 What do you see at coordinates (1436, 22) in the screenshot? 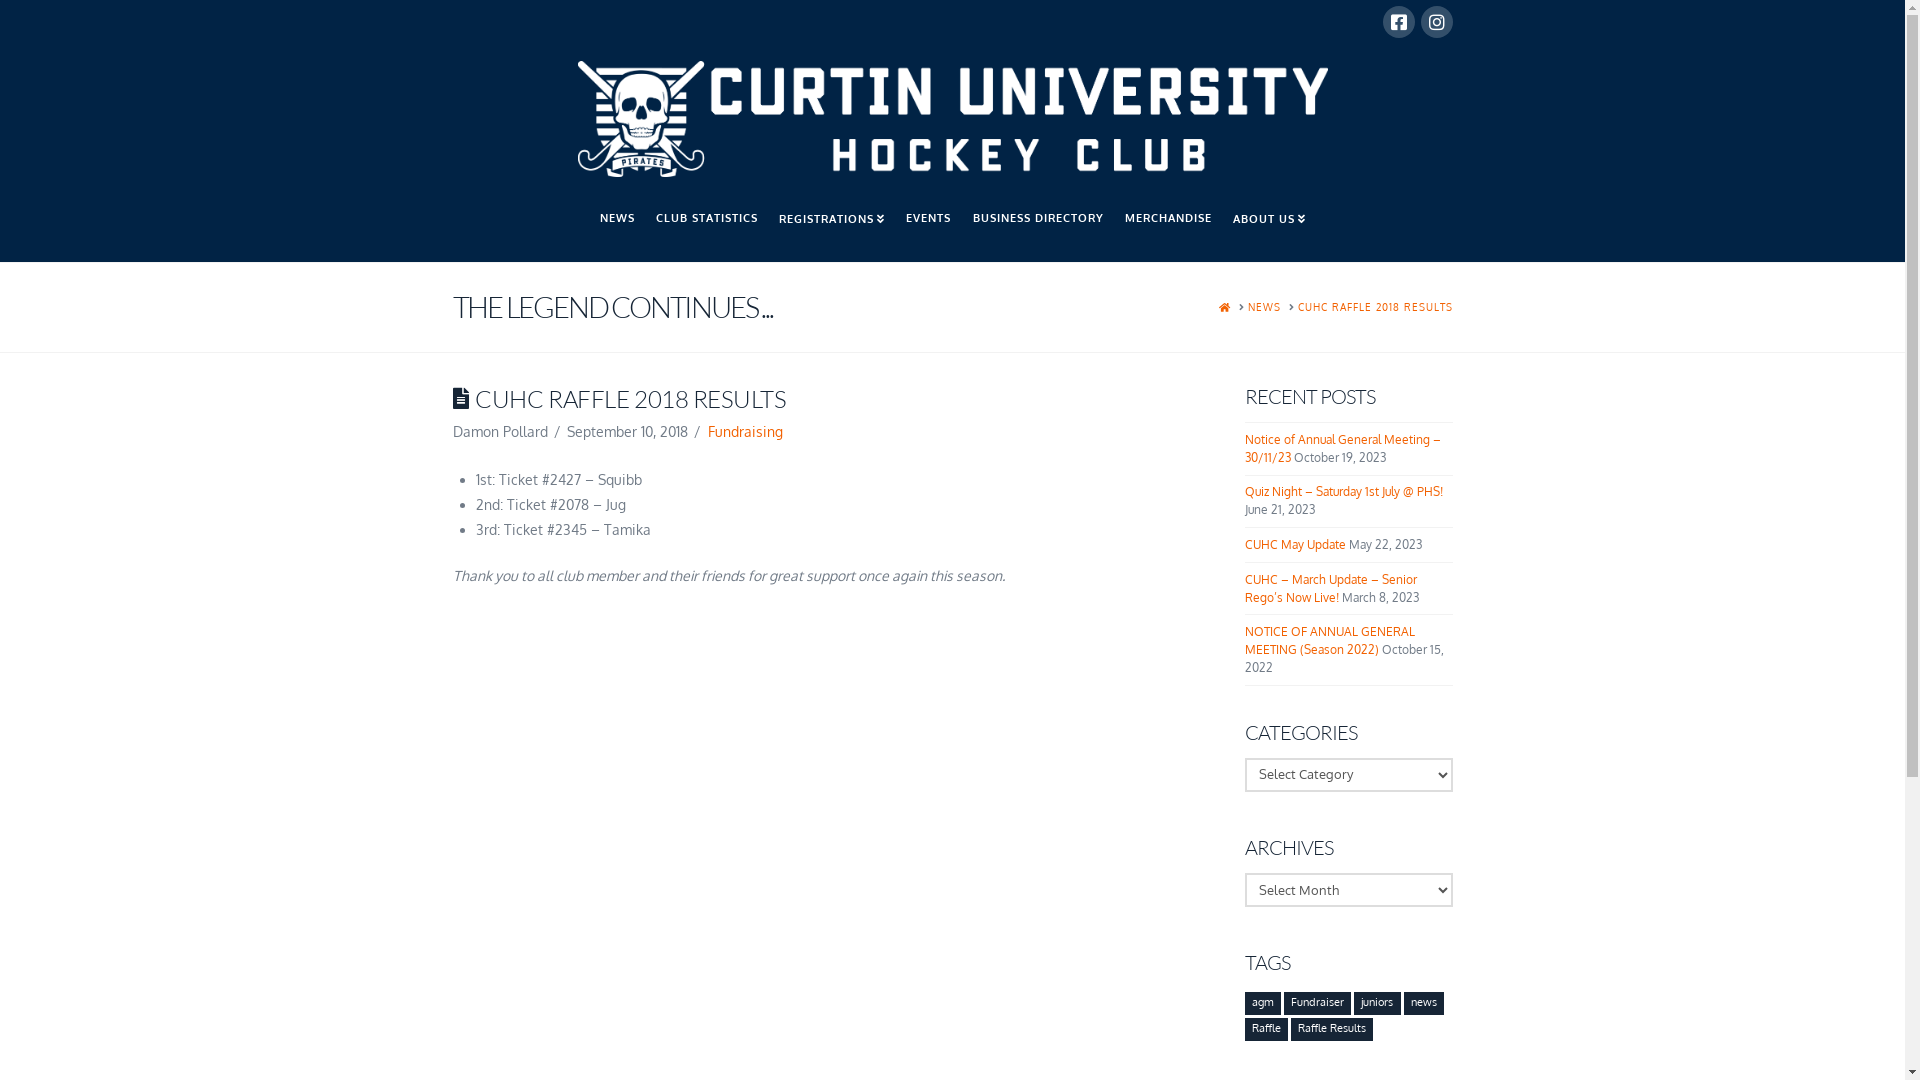
I see `Instagram` at bounding box center [1436, 22].